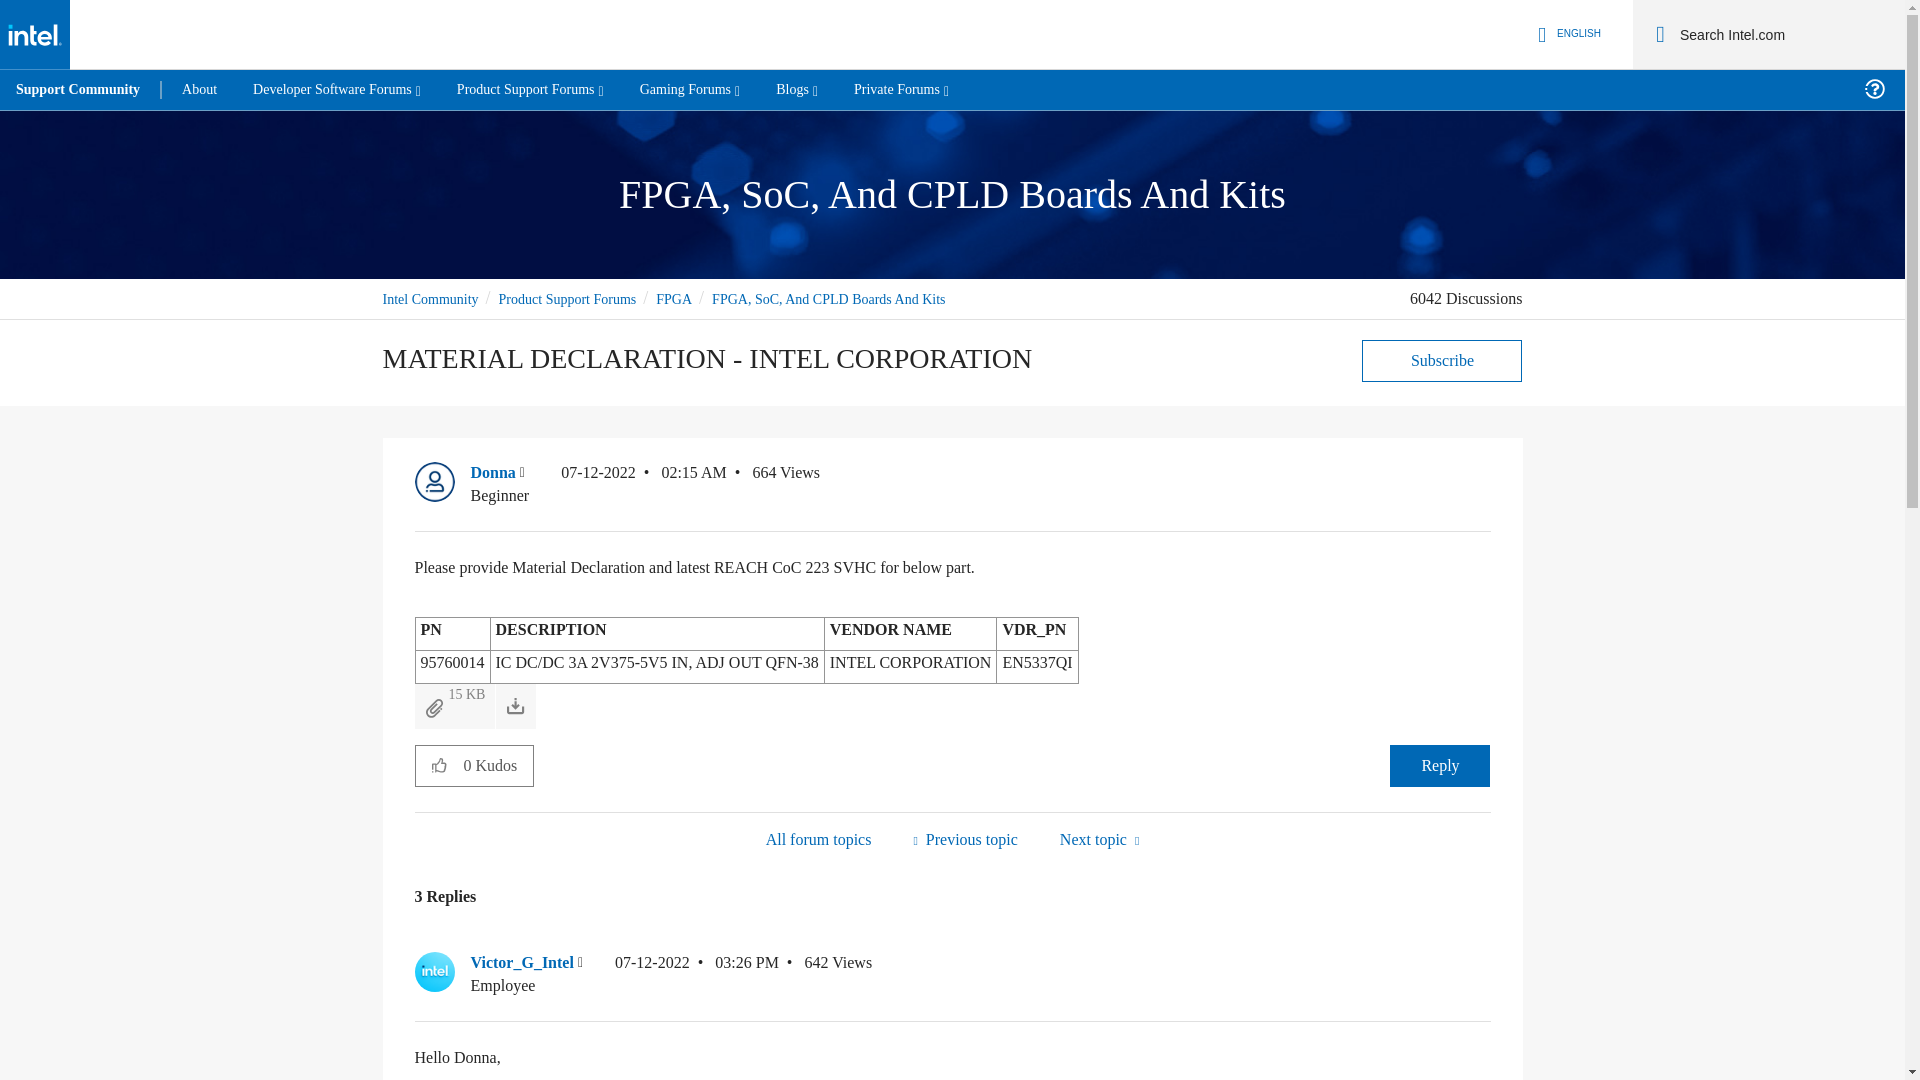 The width and height of the screenshot is (1920, 1080). What do you see at coordinates (516, 706) in the screenshot?
I see `Download attachment` at bounding box center [516, 706].